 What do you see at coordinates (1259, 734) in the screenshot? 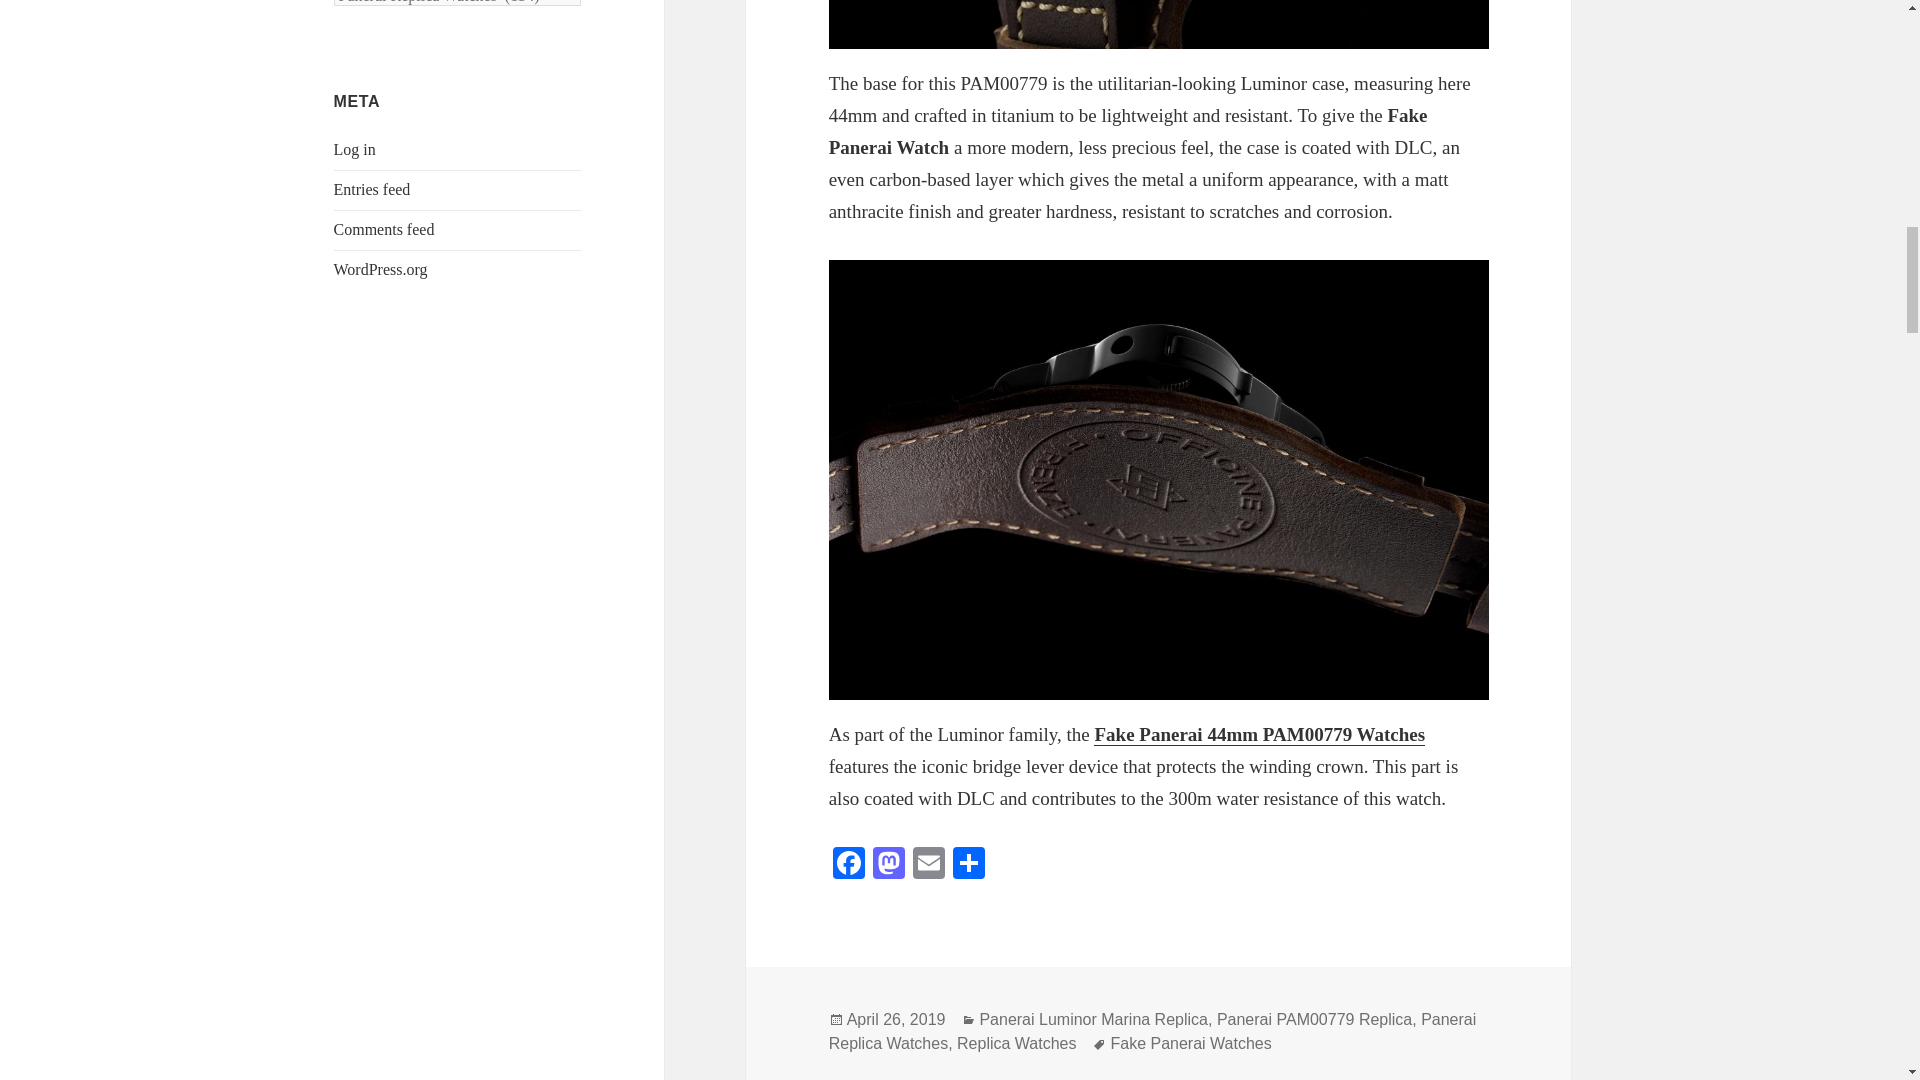
I see `Fake Panerai 44mm PAM00779 Watches` at bounding box center [1259, 734].